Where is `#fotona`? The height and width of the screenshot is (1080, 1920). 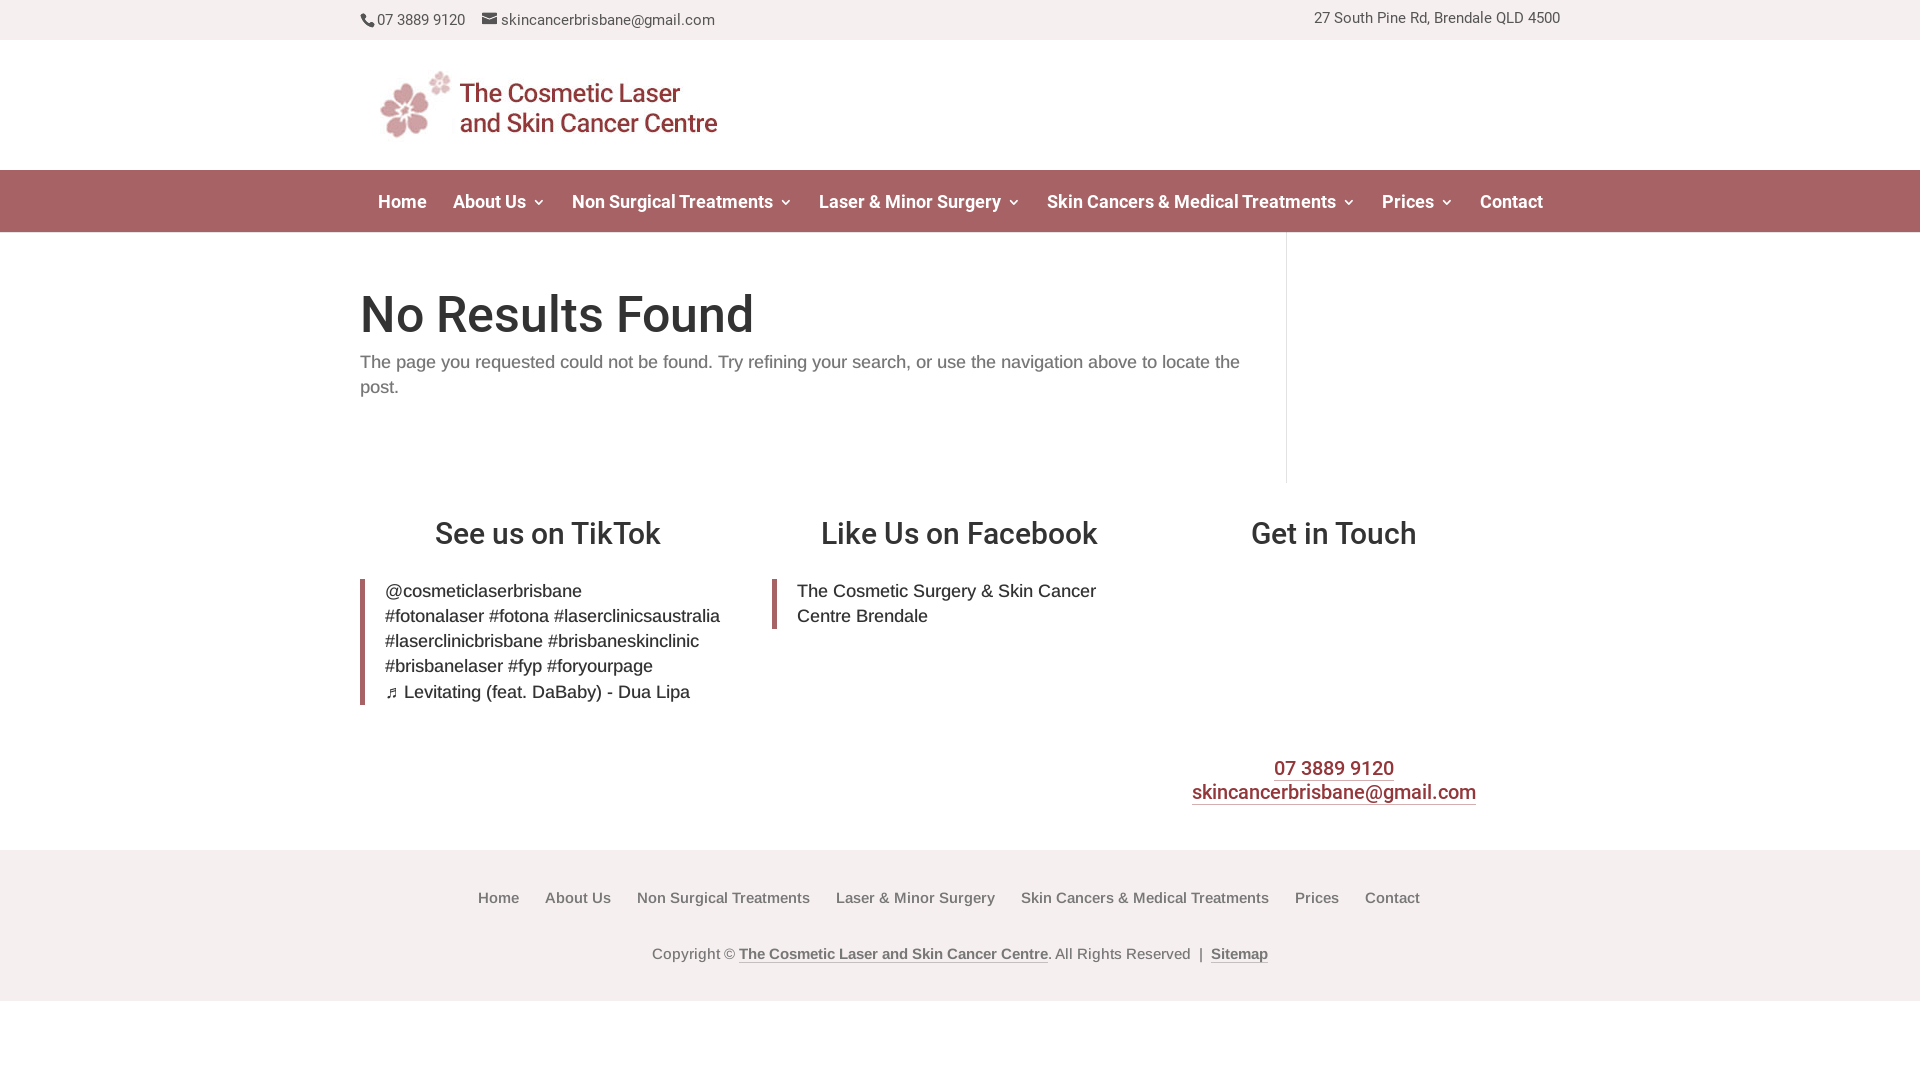 #fotona is located at coordinates (519, 616).